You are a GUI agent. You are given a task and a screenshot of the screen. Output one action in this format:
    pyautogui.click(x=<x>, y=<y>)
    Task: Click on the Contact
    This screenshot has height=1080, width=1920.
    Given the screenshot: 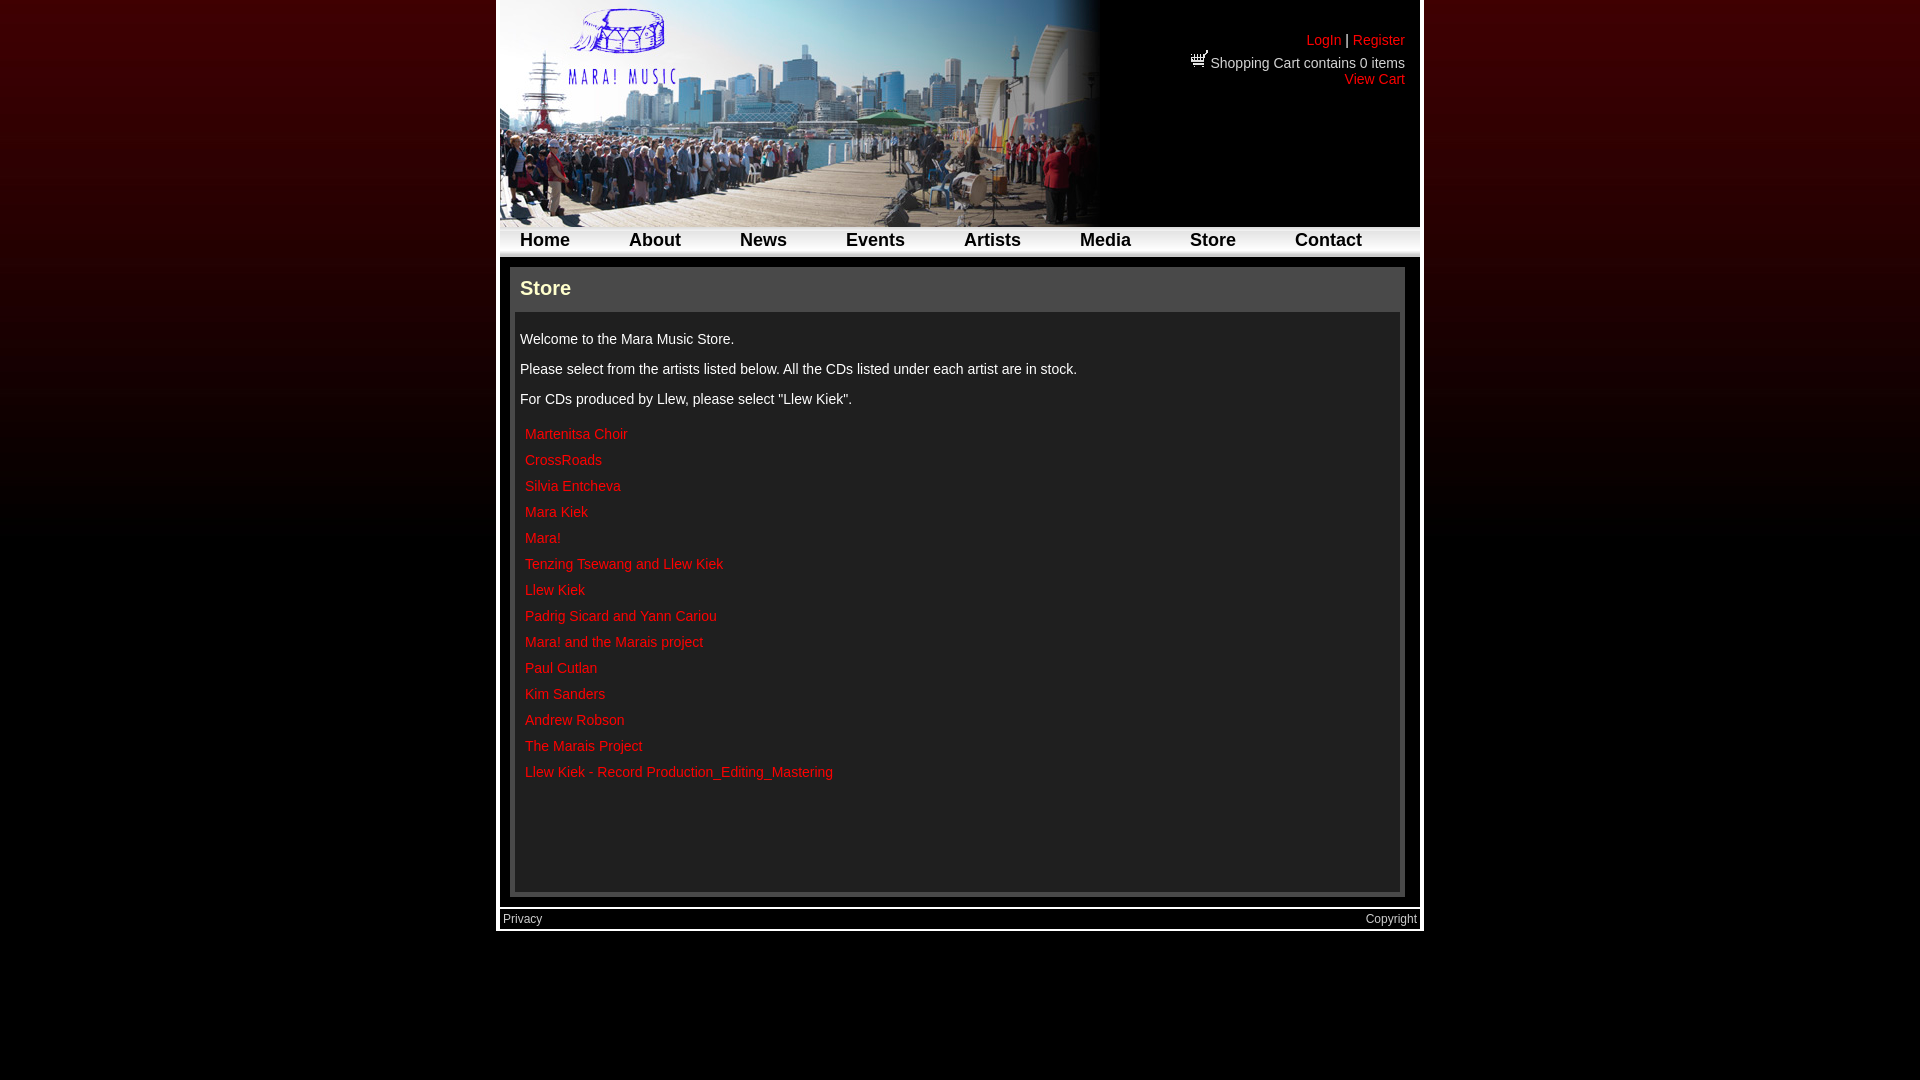 What is the action you would take?
    pyautogui.click(x=1328, y=240)
    